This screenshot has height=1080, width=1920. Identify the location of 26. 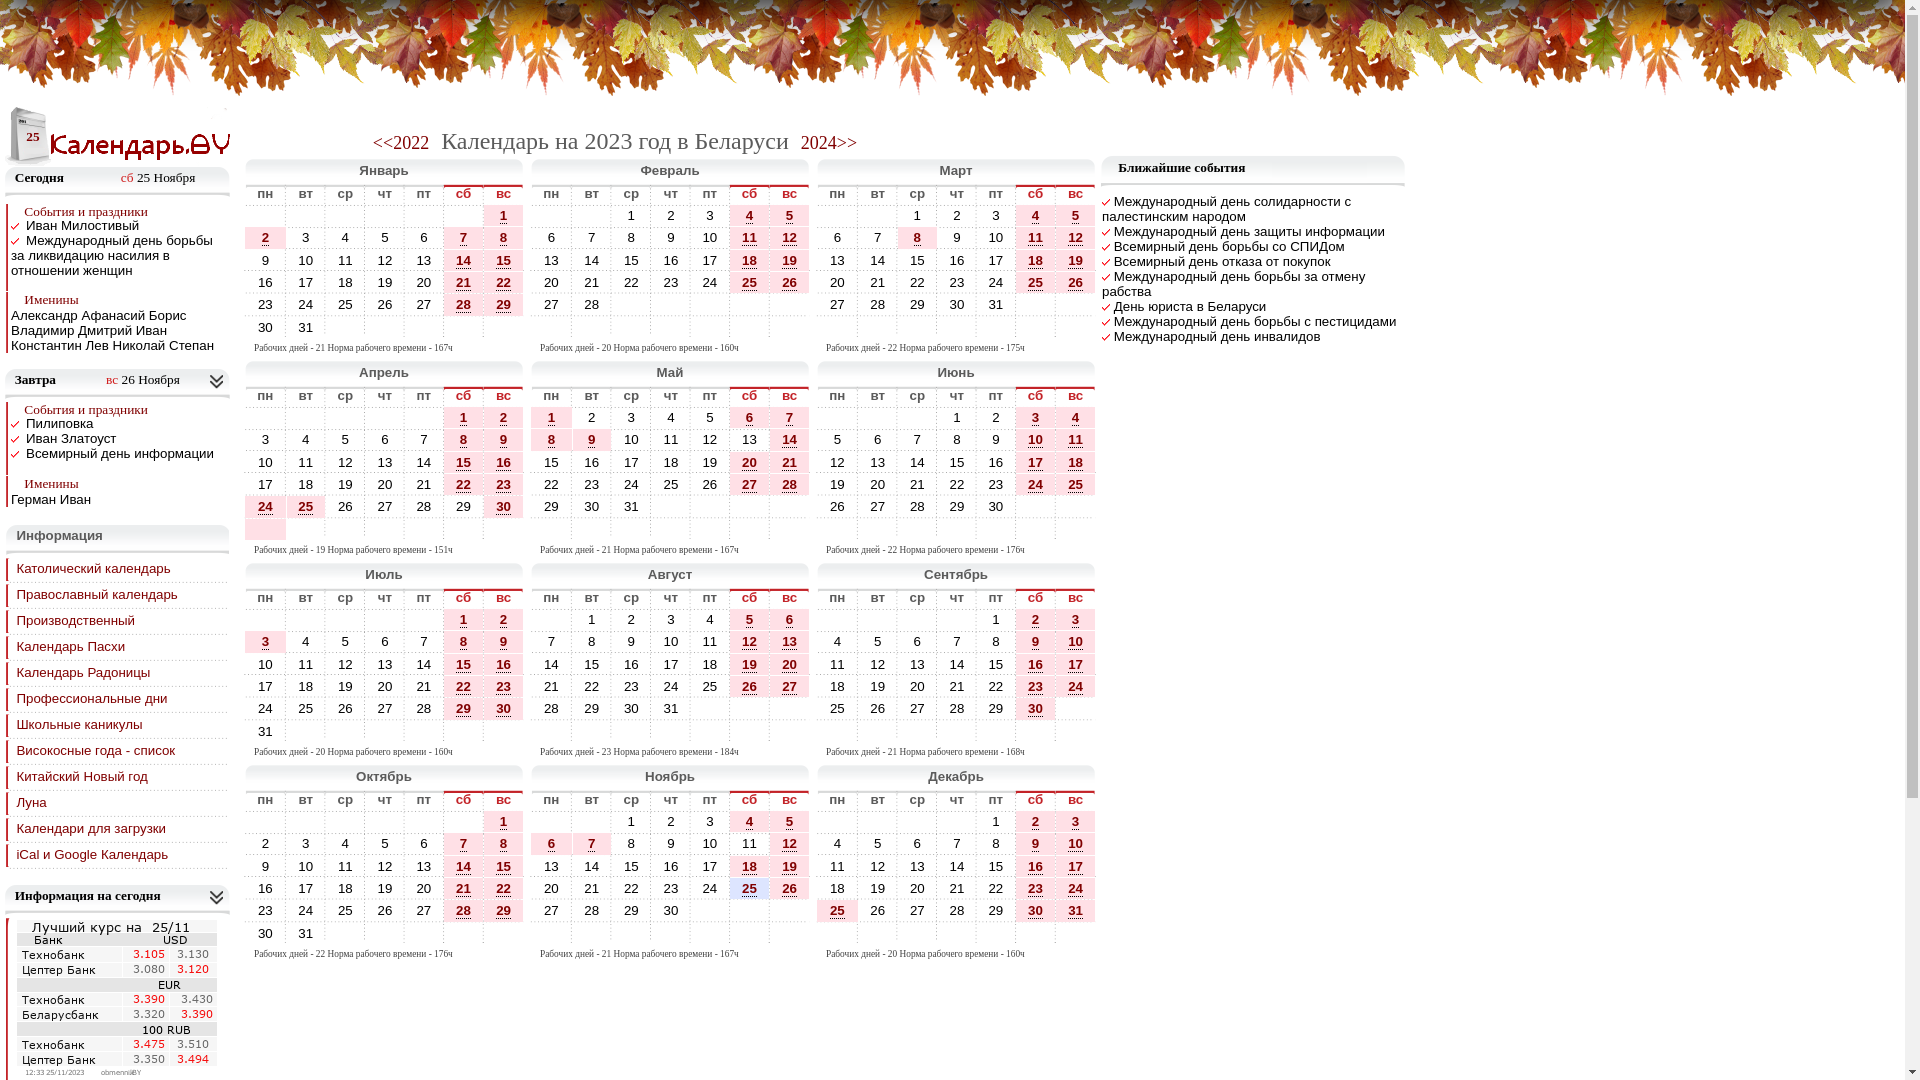
(385, 910).